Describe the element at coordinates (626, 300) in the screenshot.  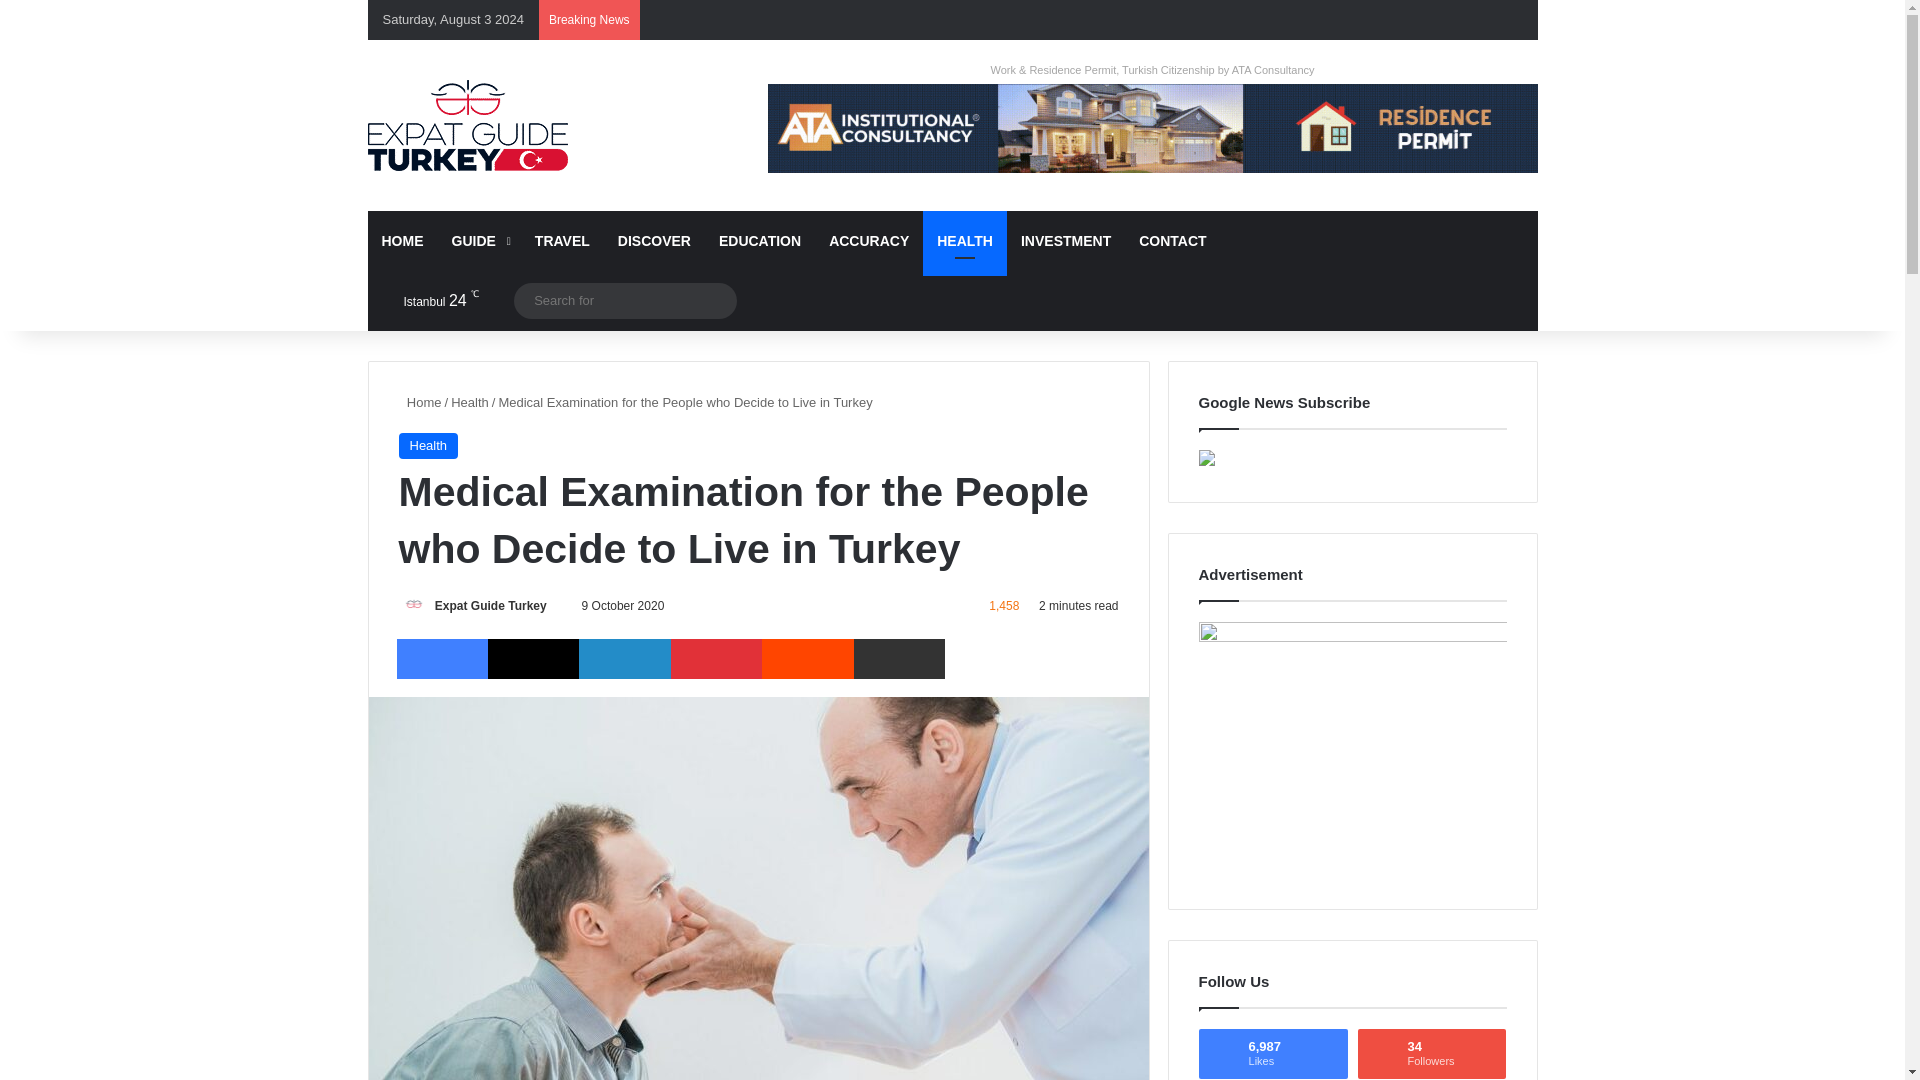
I see `Search for` at that location.